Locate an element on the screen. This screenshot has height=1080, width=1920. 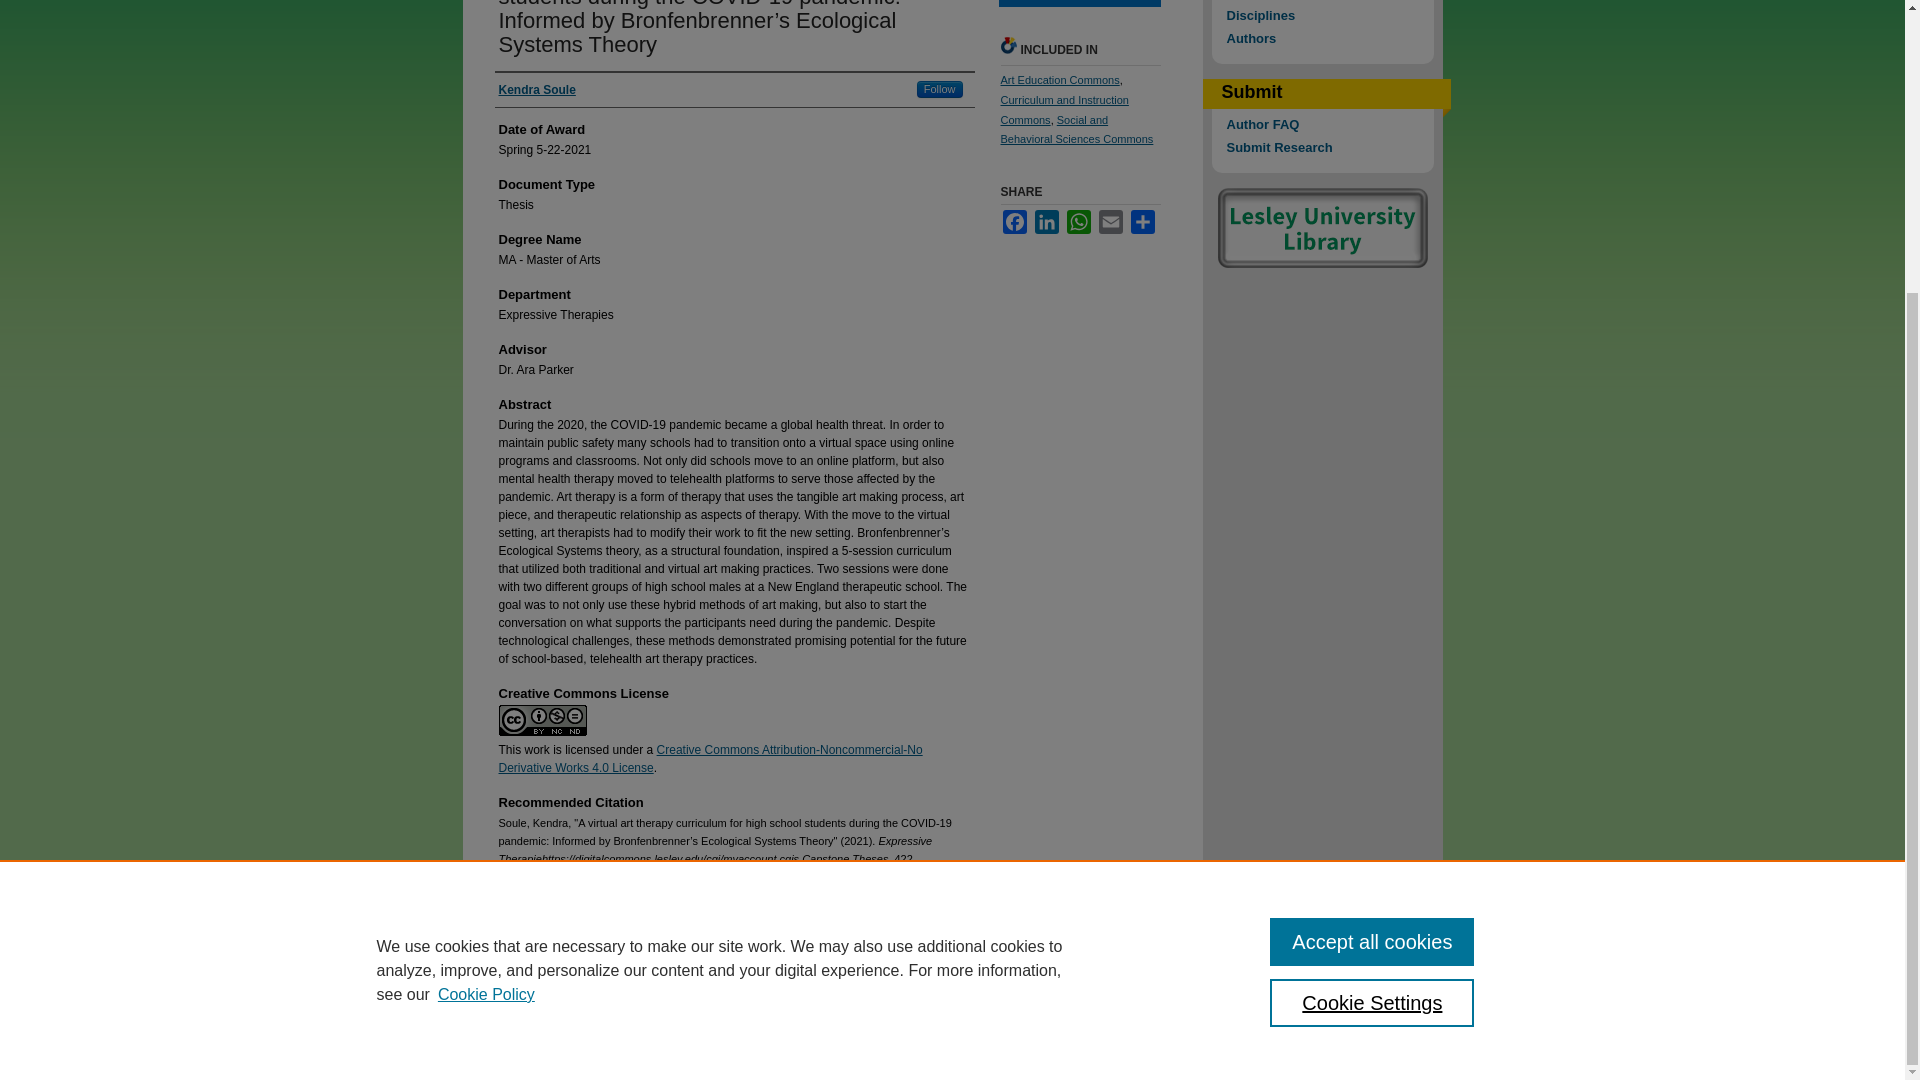
Kendra Soule is located at coordinates (536, 90).